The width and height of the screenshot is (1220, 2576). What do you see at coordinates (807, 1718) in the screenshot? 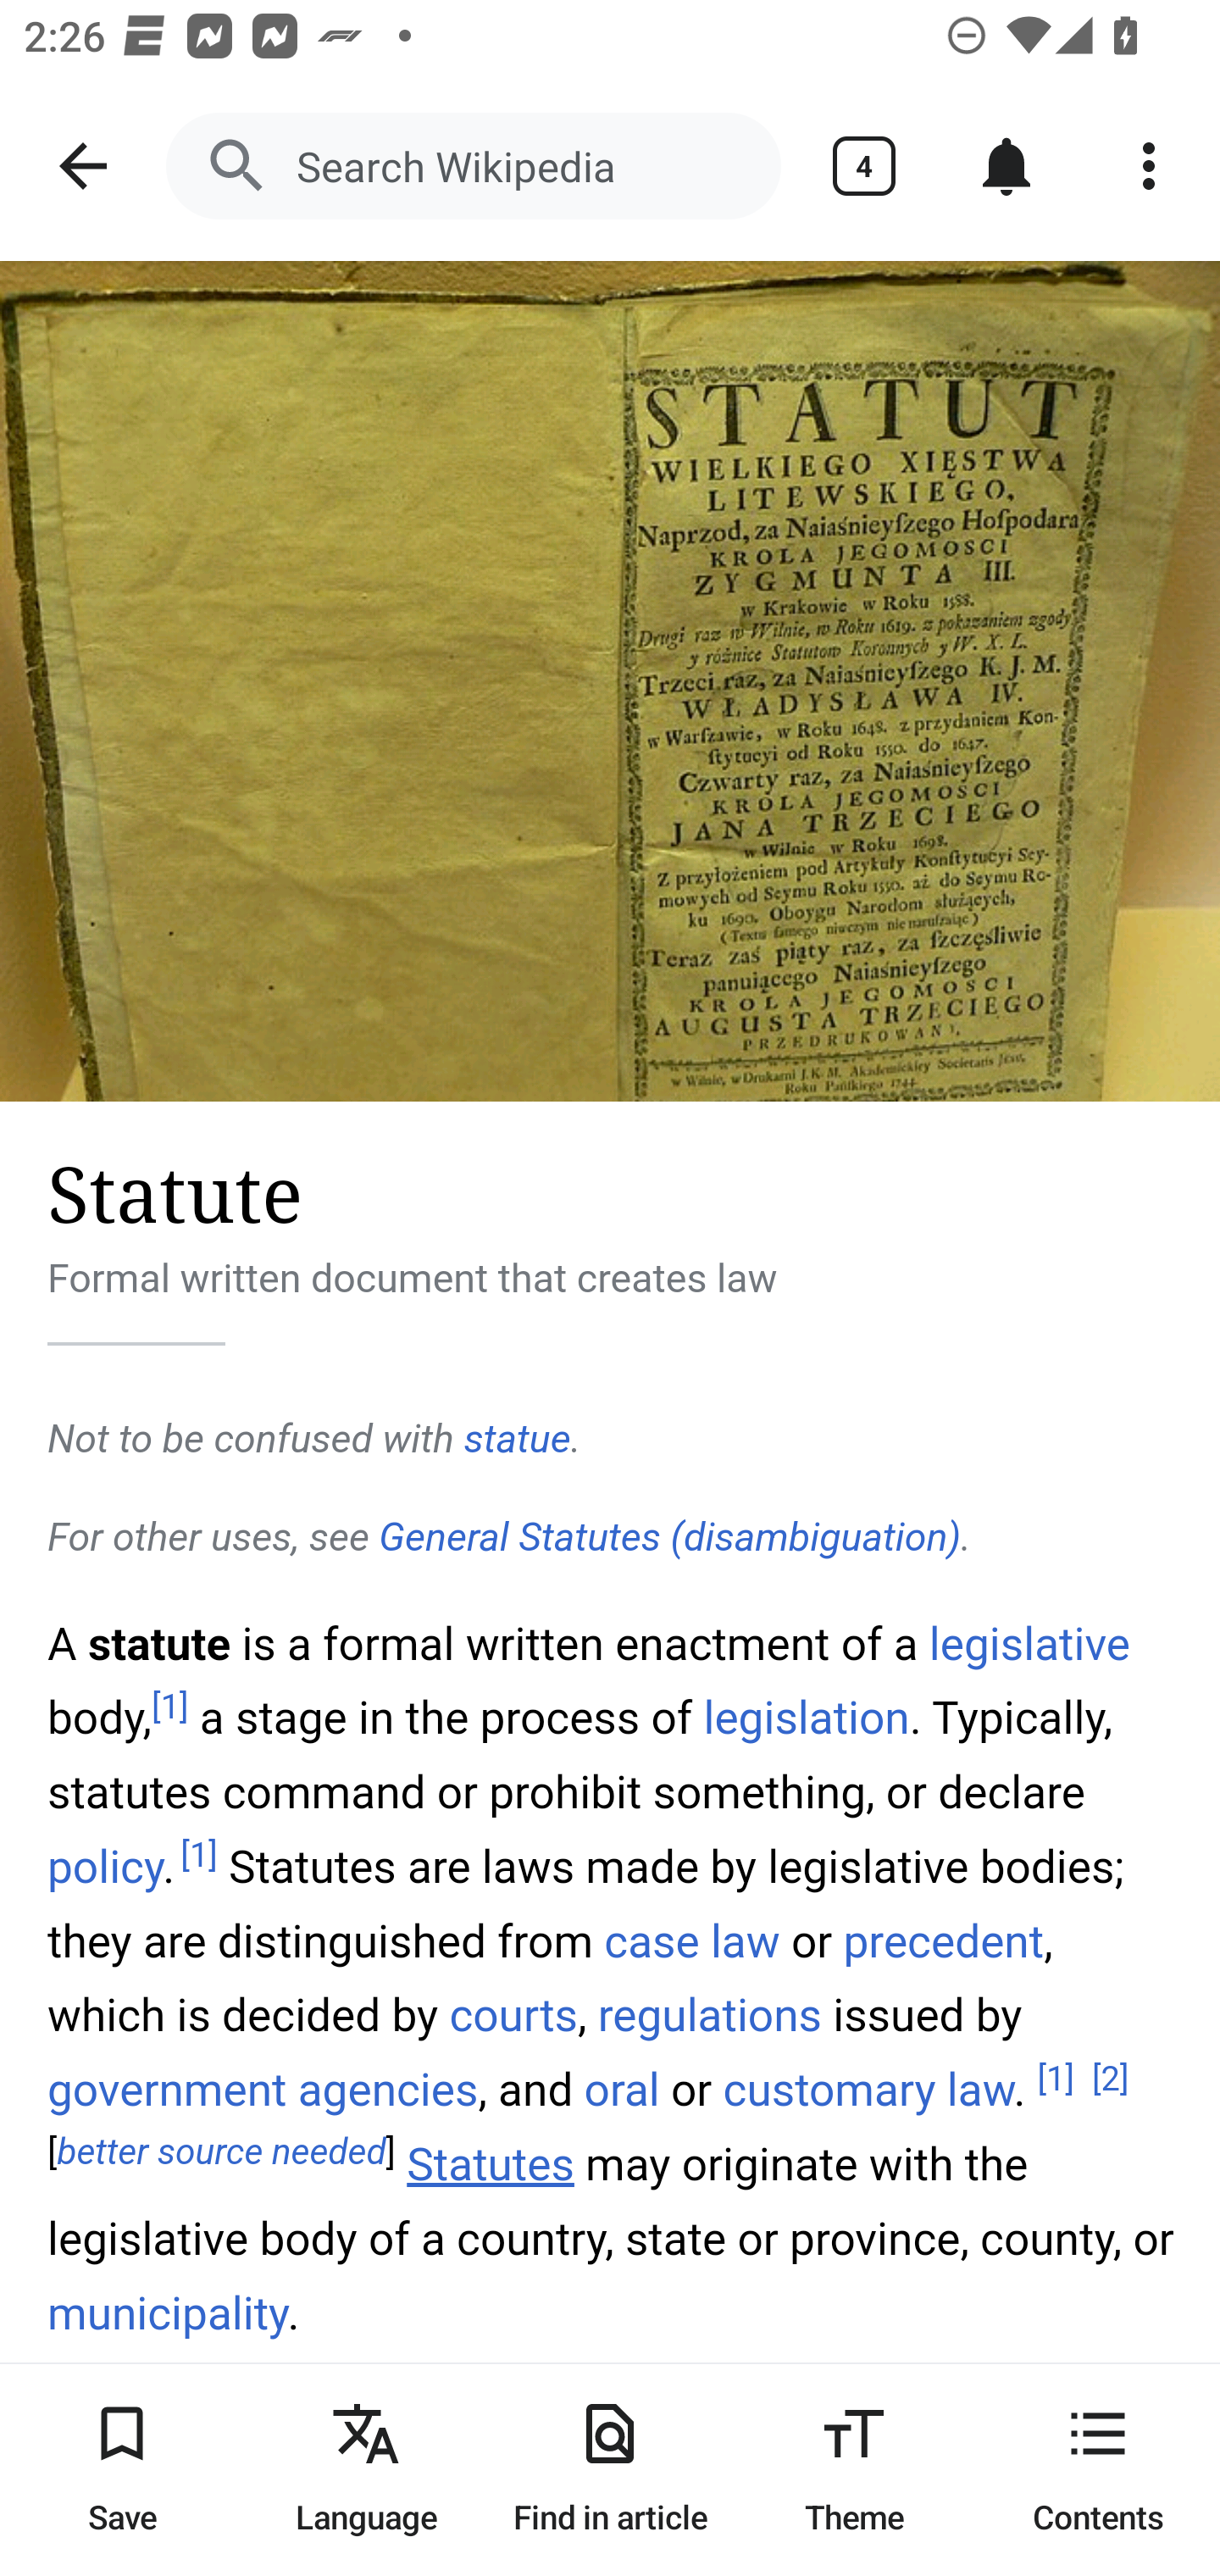
I see `legislation` at bounding box center [807, 1718].